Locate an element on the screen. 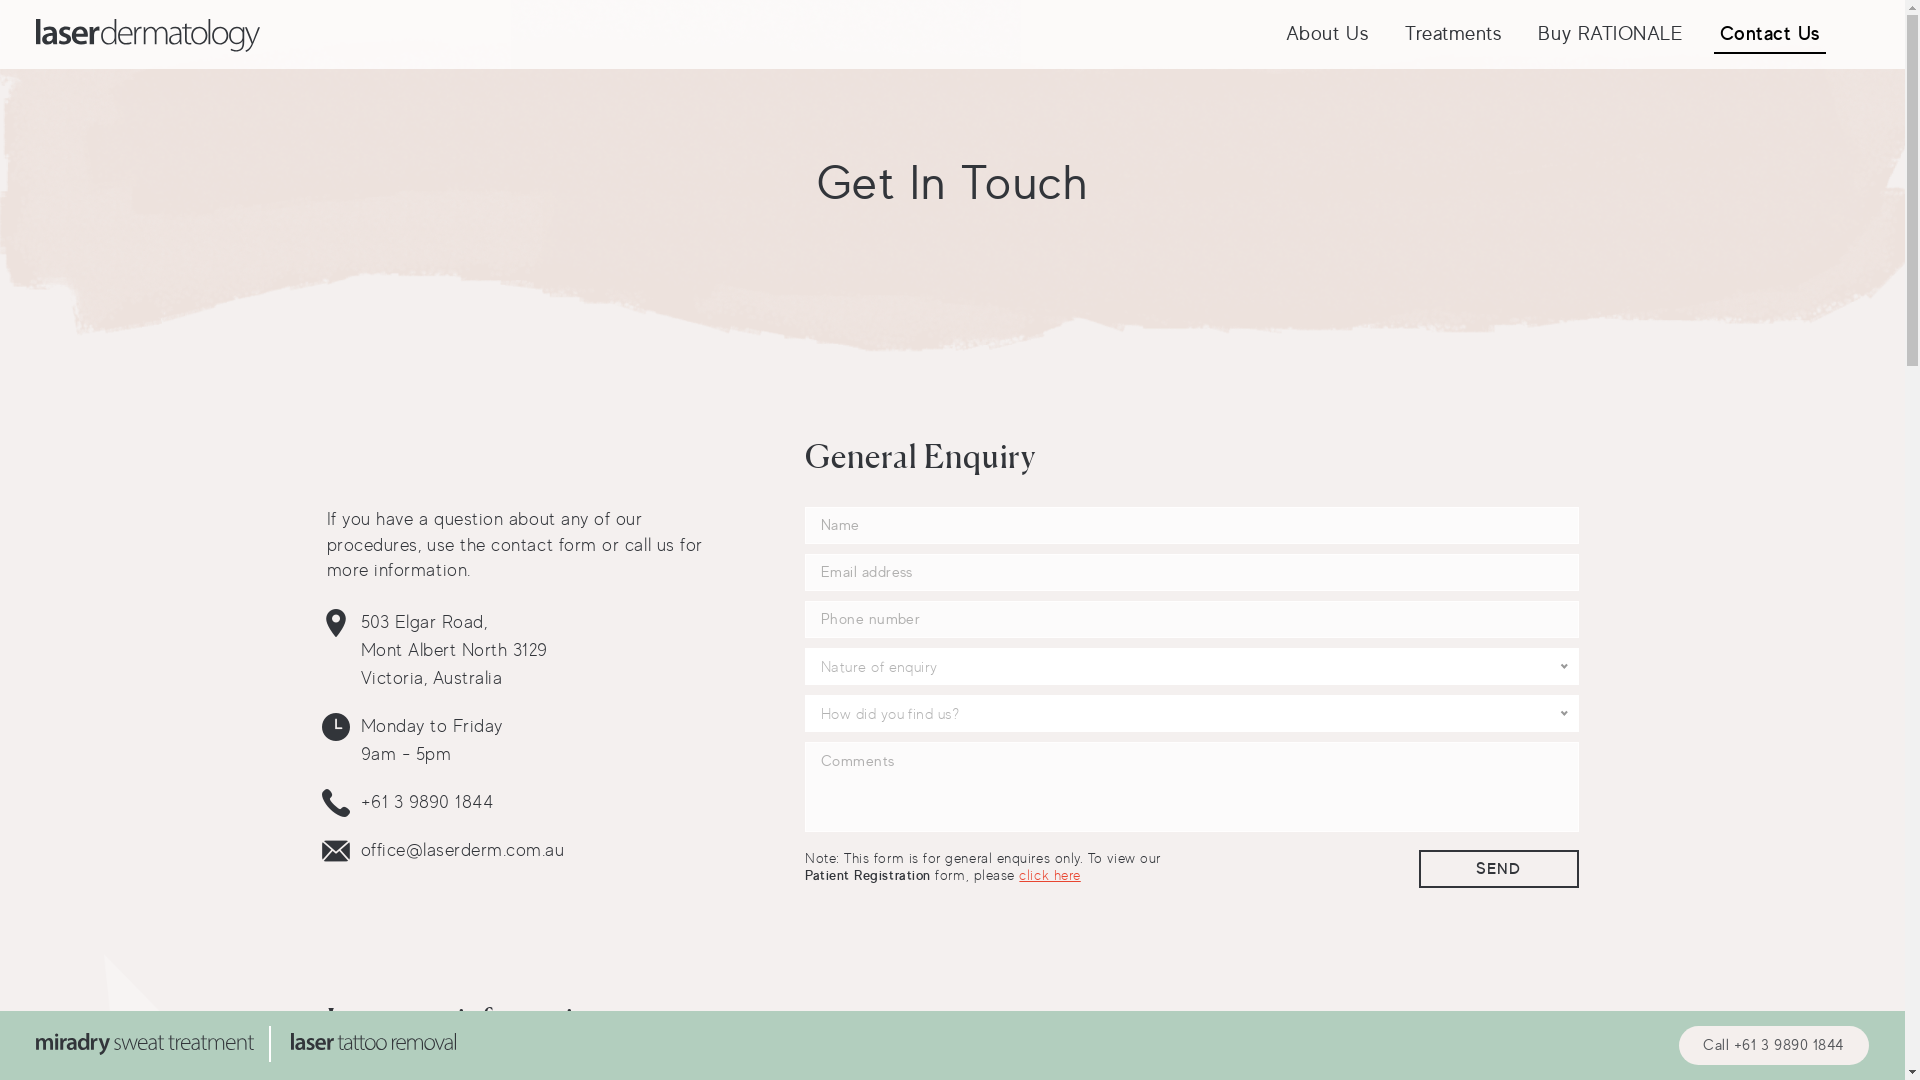 This screenshot has height=1080, width=1920. Buy RATIONALE is located at coordinates (1610, 34).